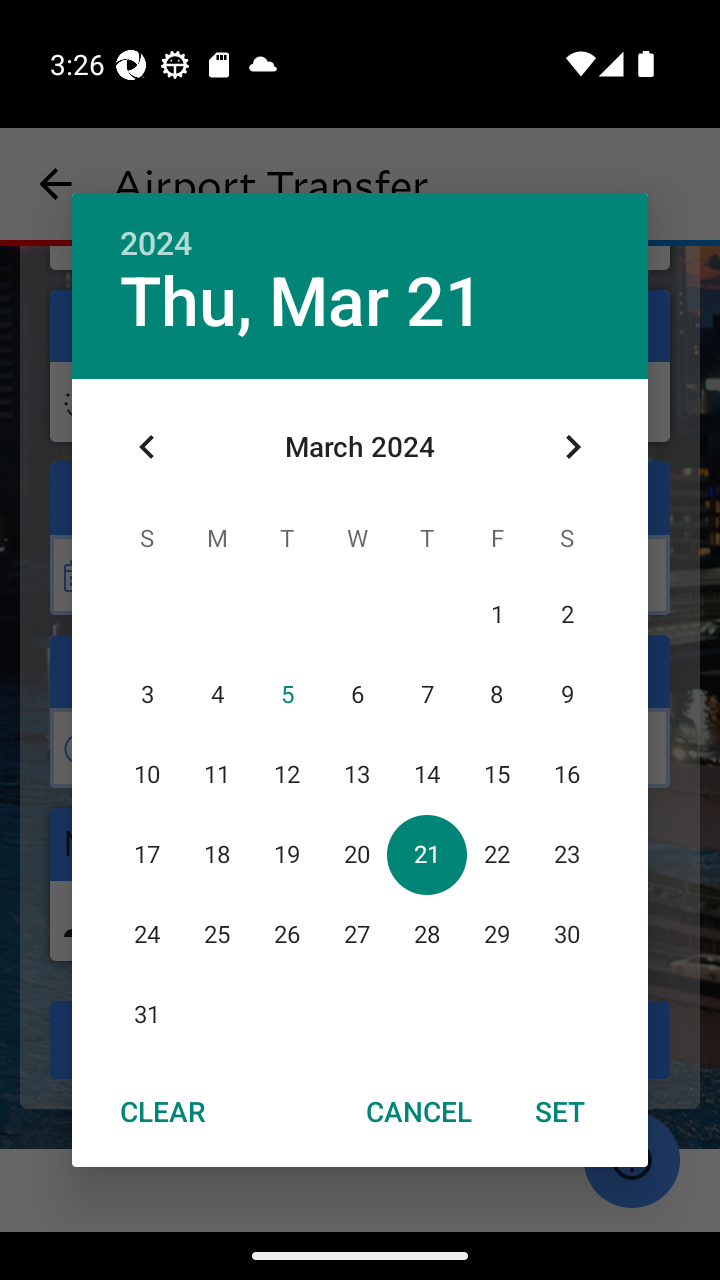 The height and width of the screenshot is (1280, 720). I want to click on 29 29 March 2024, so click(497, 934).